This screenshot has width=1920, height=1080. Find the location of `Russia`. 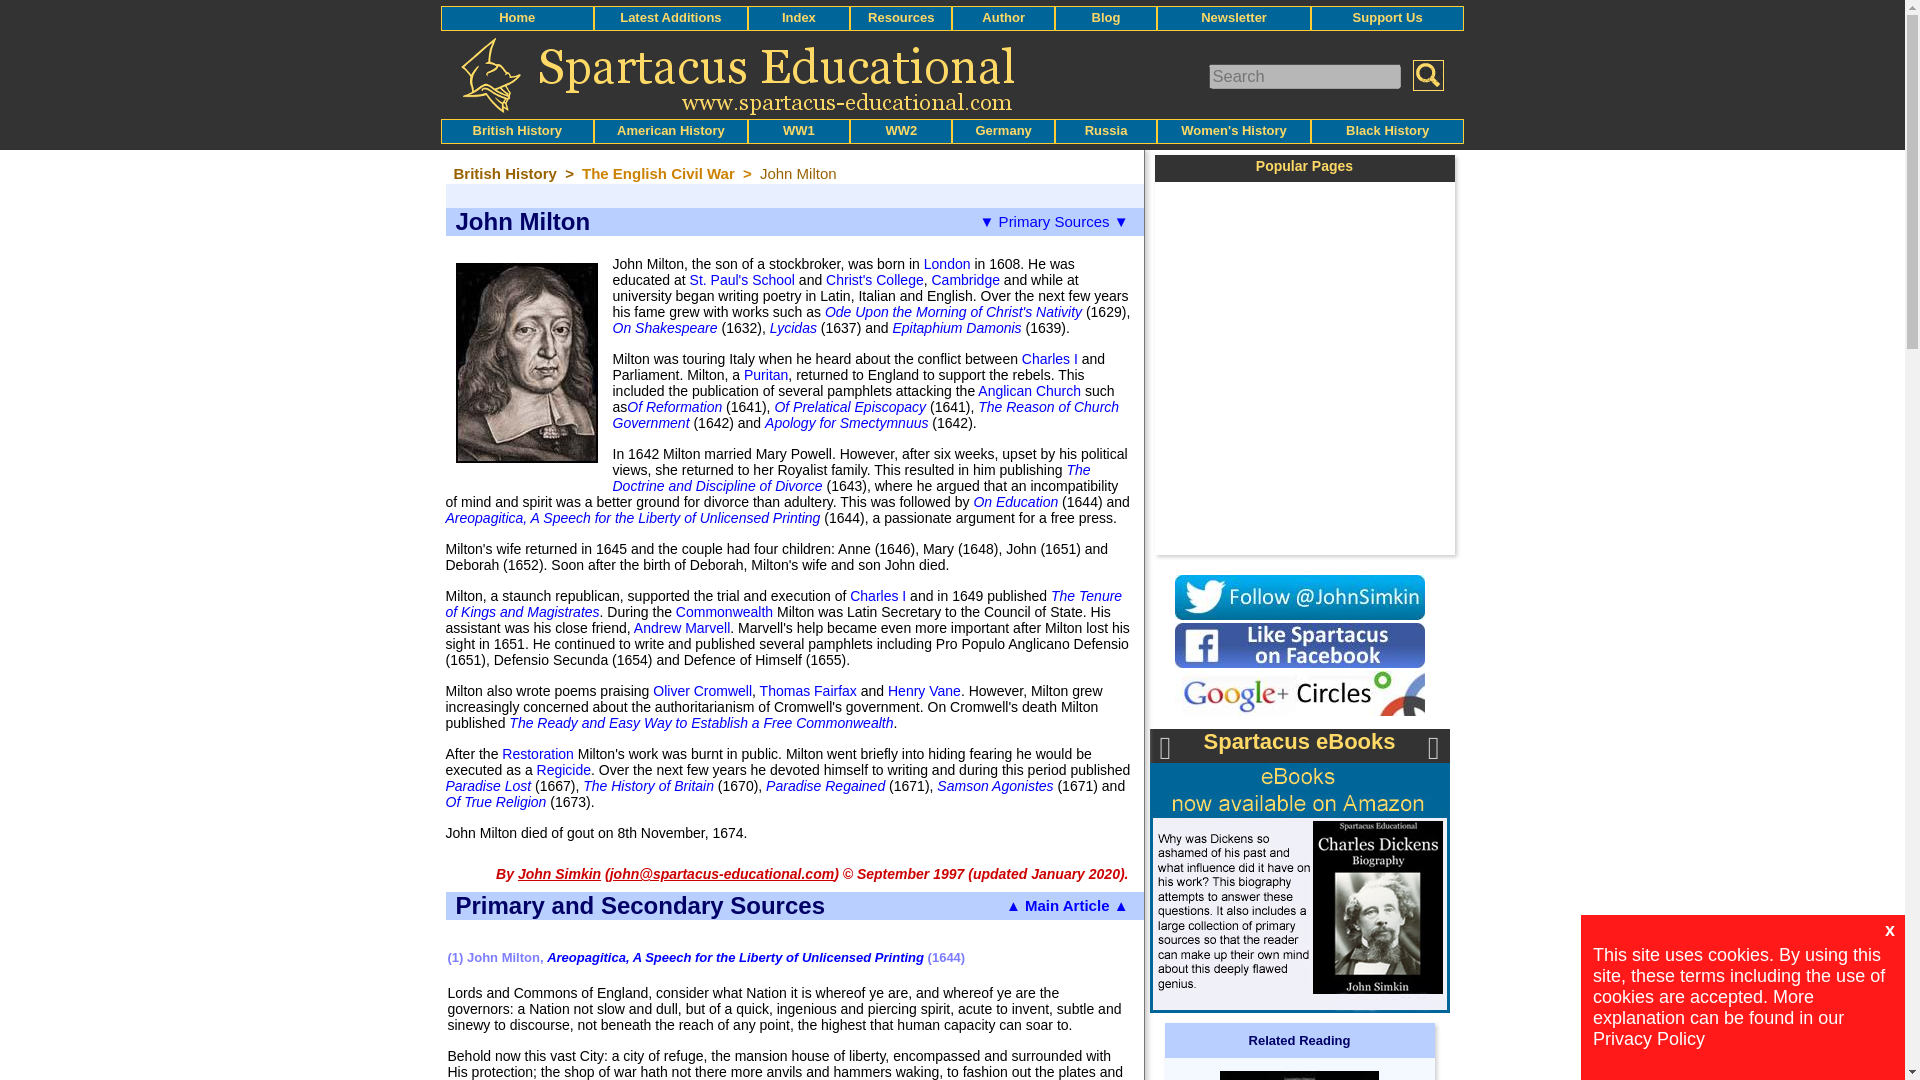

Russia is located at coordinates (1106, 130).